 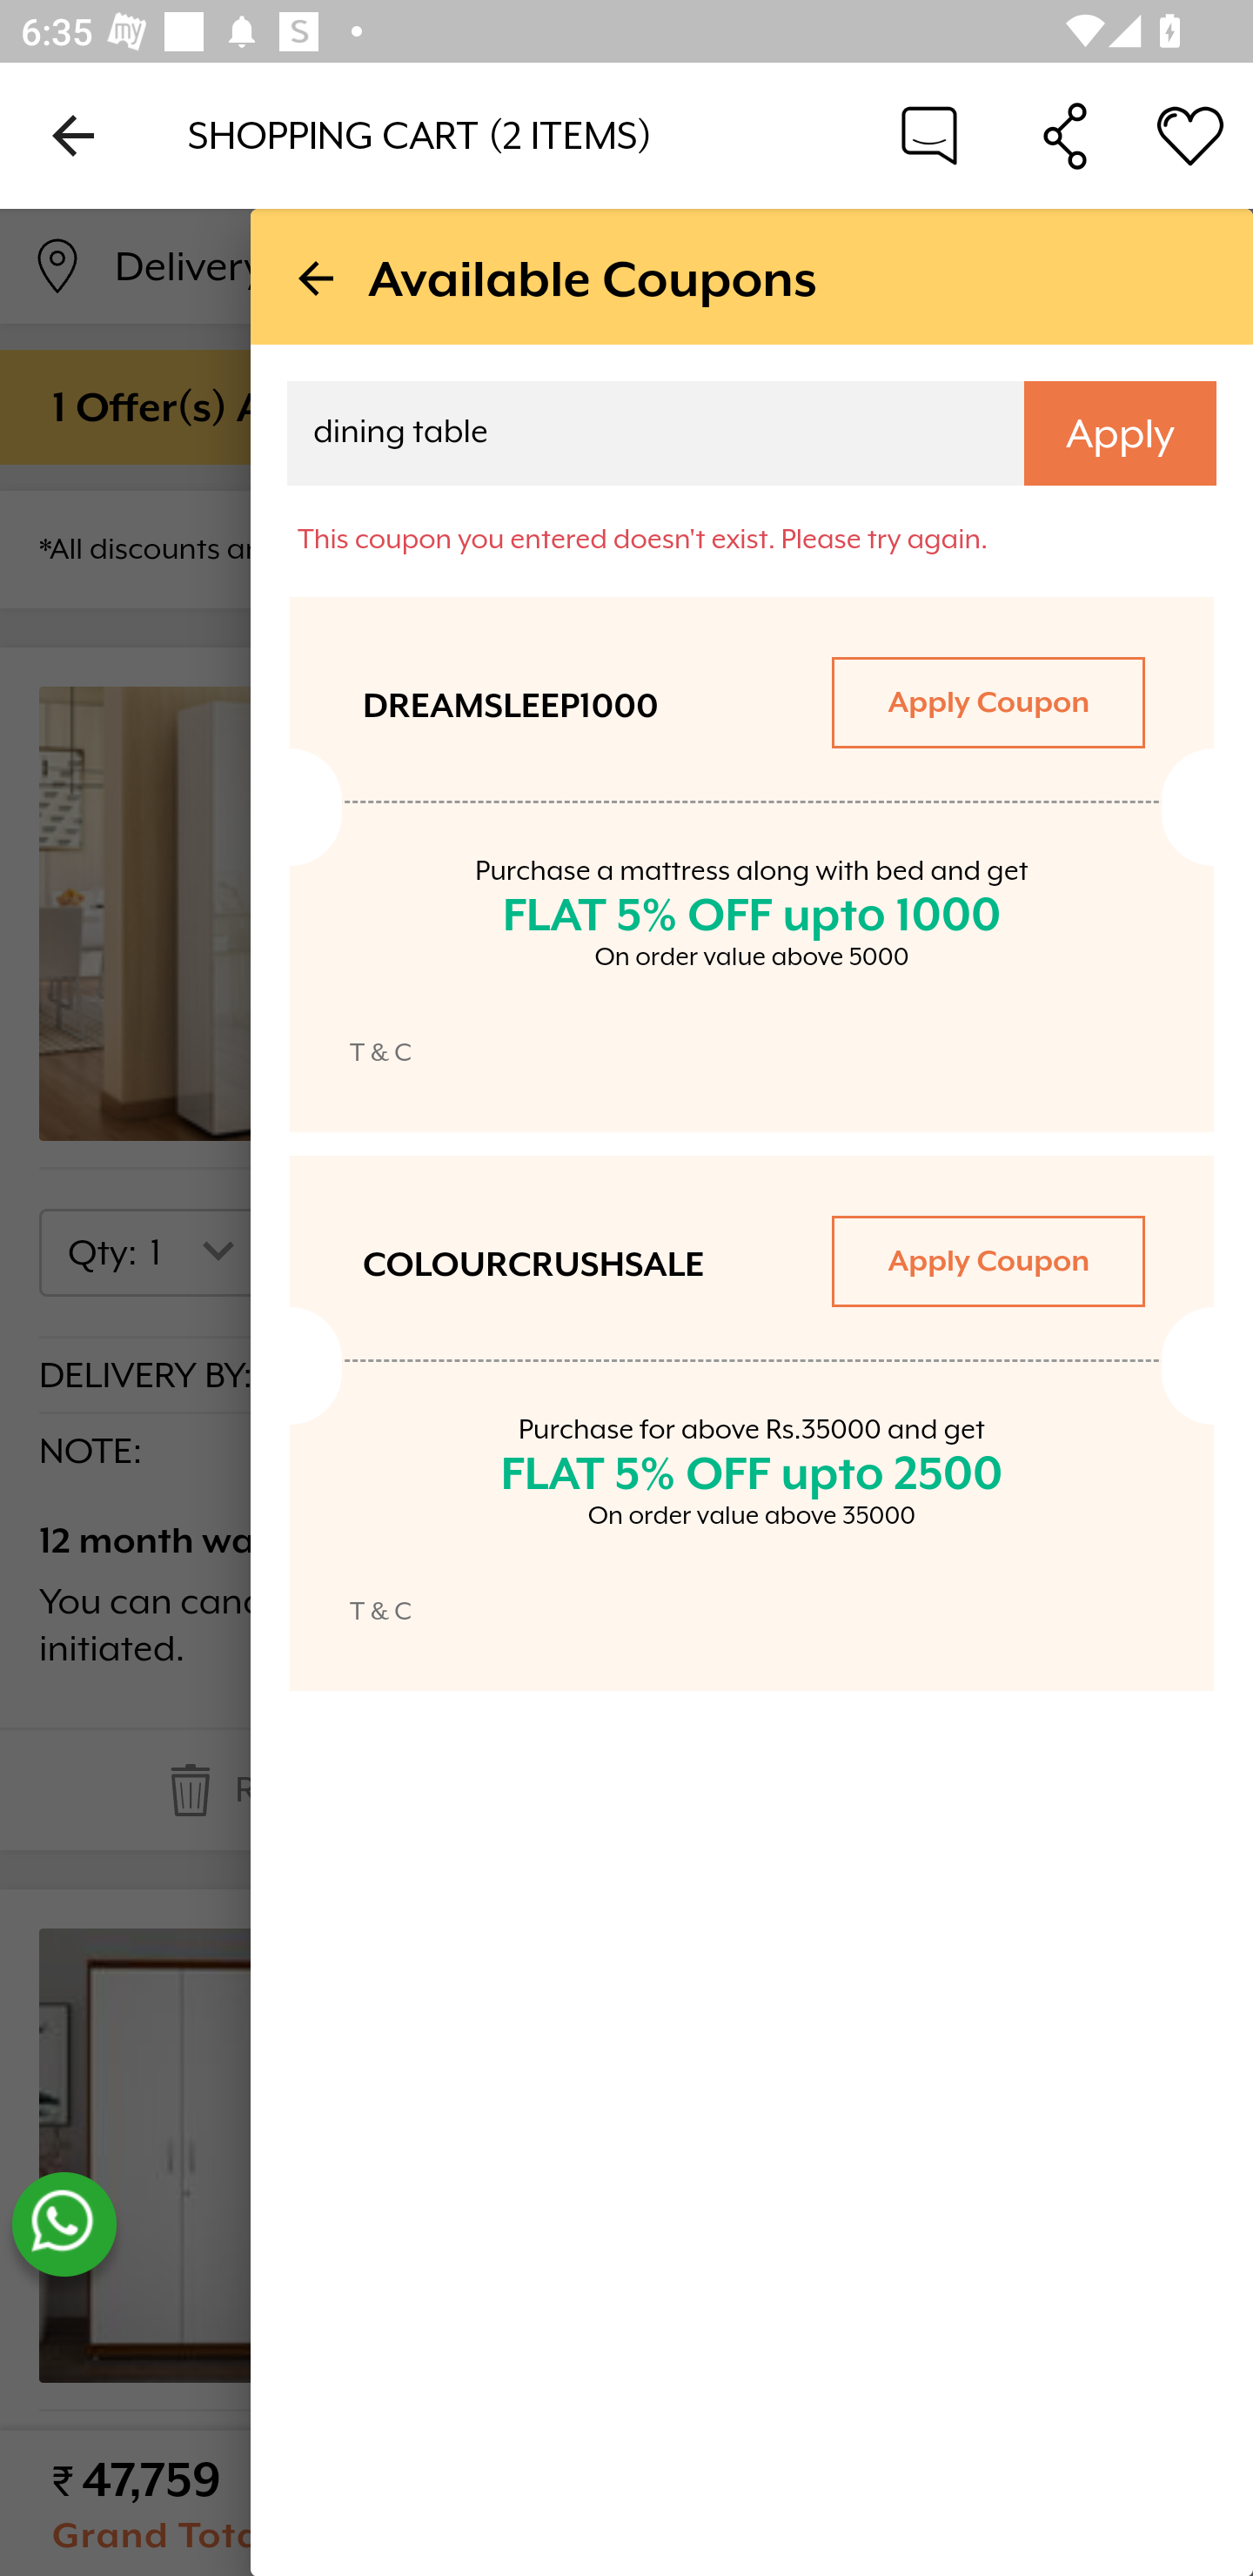 What do you see at coordinates (380, 1052) in the screenshot?
I see `T & C` at bounding box center [380, 1052].